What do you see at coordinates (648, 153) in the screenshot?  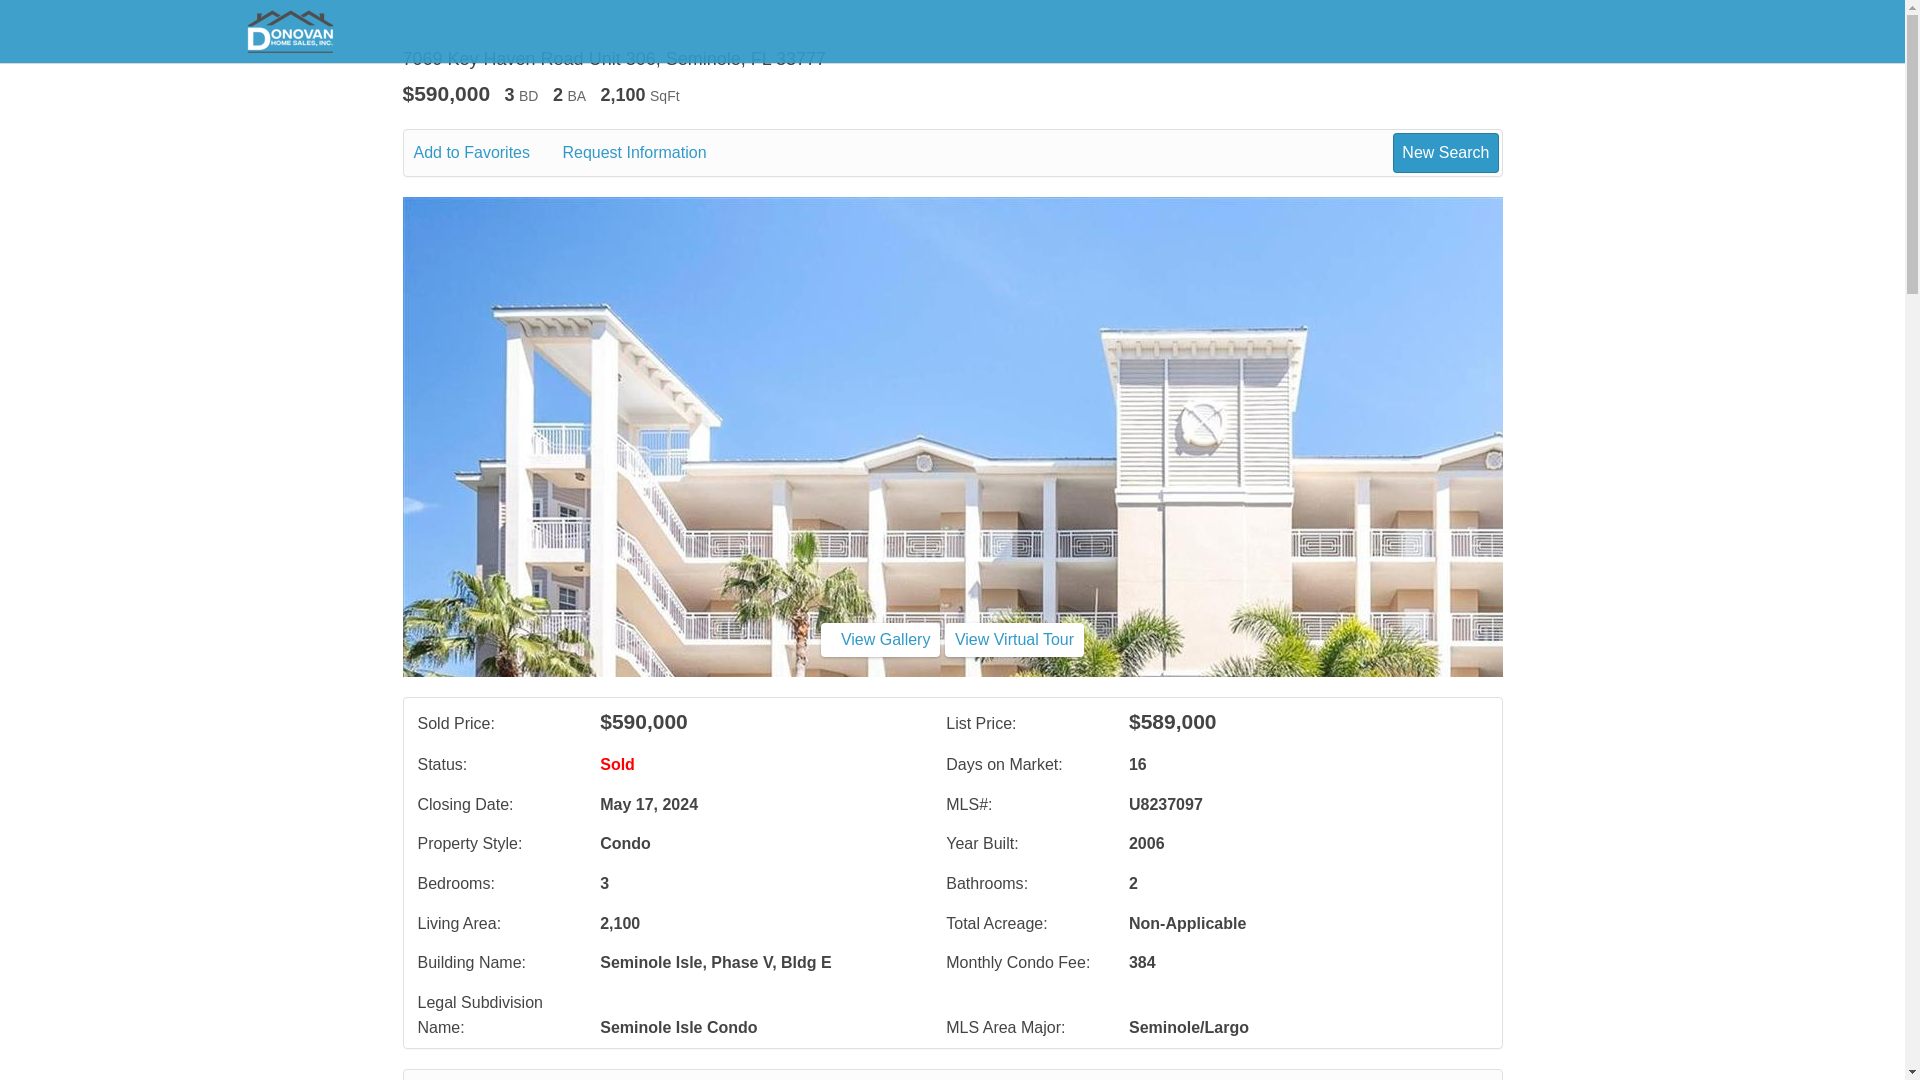 I see `Request Information` at bounding box center [648, 153].